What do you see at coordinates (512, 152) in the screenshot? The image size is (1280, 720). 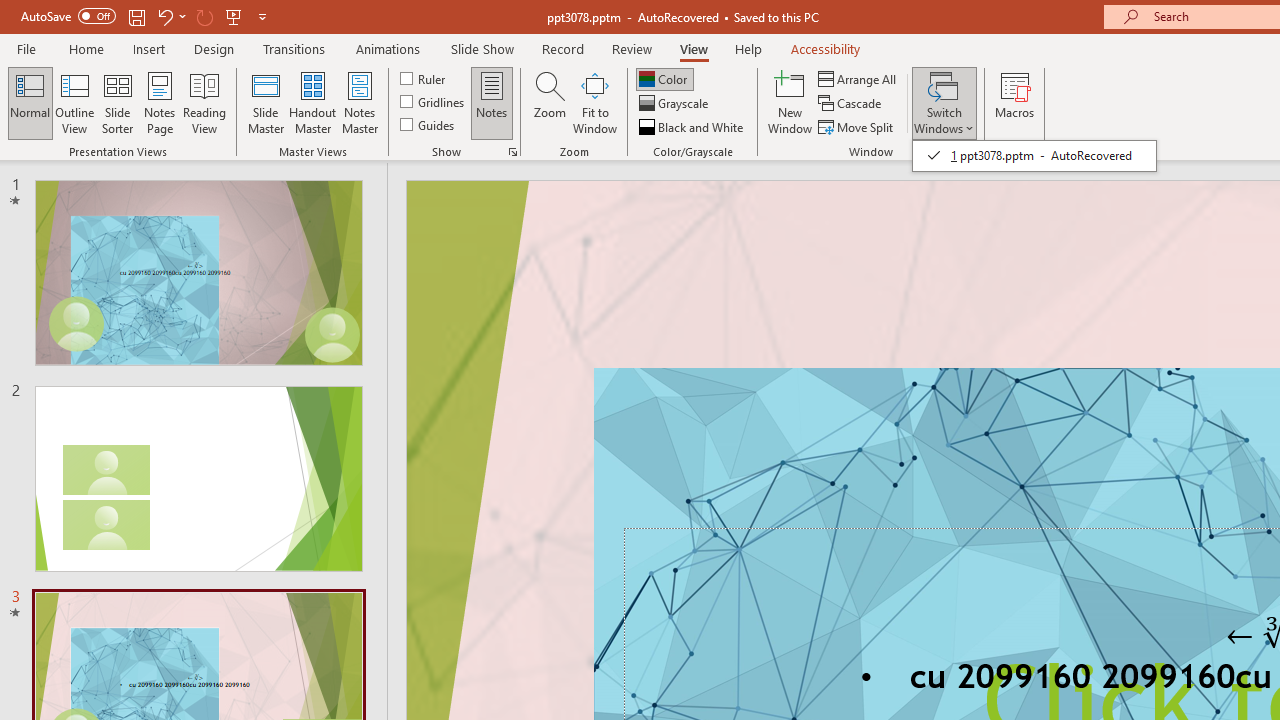 I see `Grid Settings...` at bounding box center [512, 152].